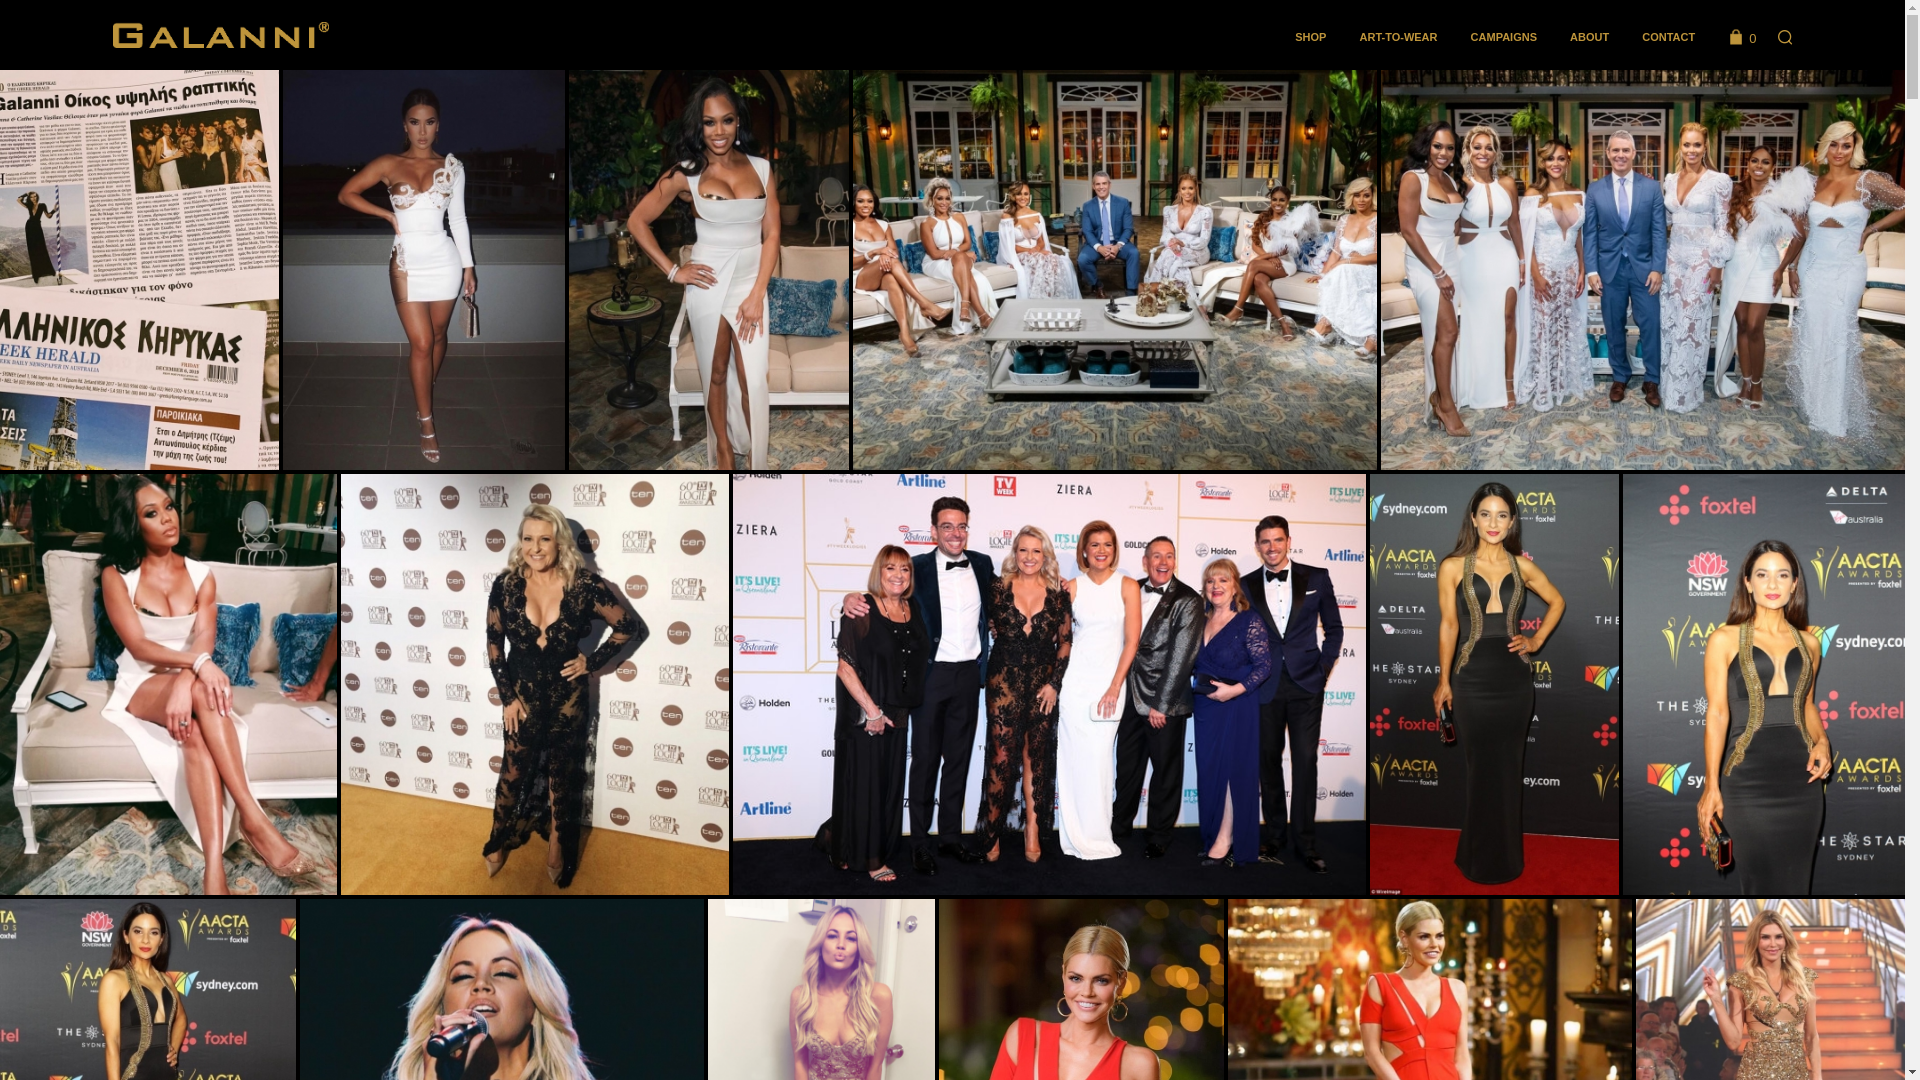 The image size is (1920, 1080). Describe the element at coordinates (1741, 37) in the screenshot. I see `0` at that location.